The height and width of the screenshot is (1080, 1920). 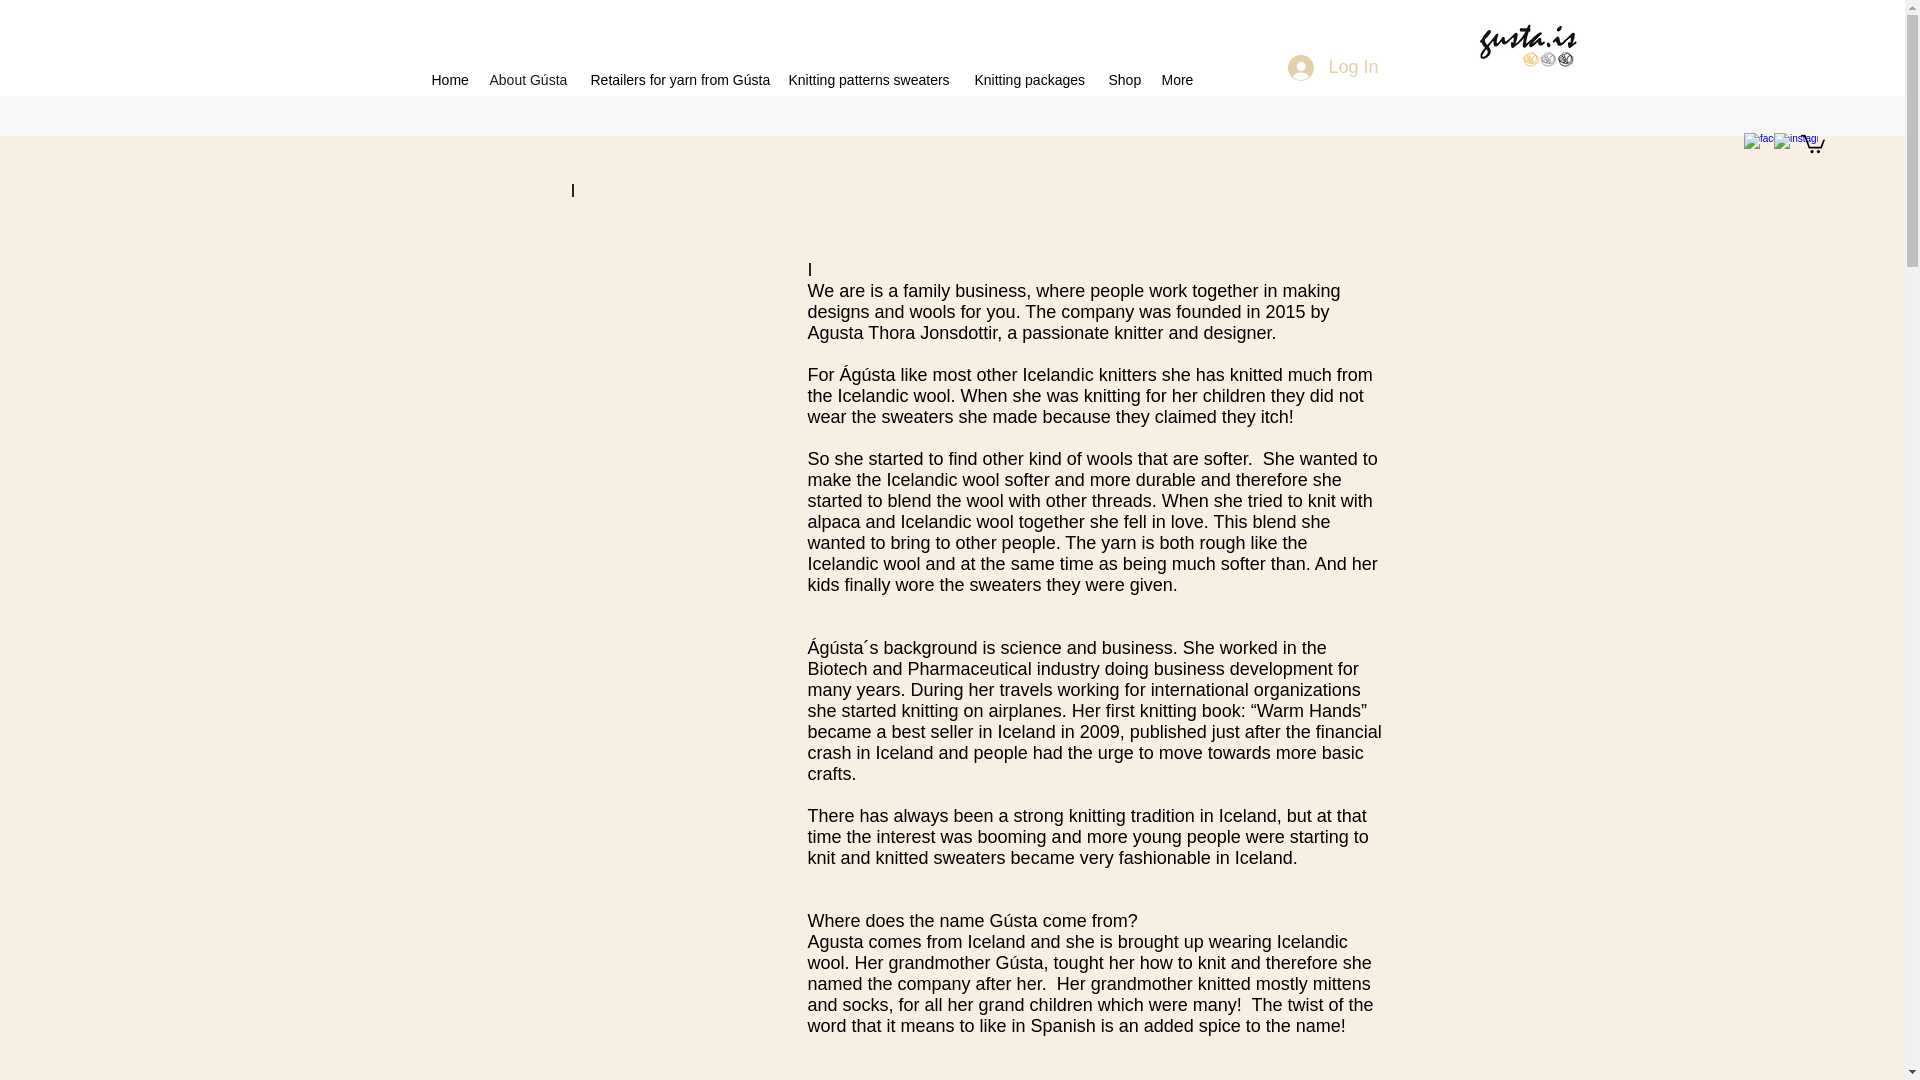 I want to click on Shop, so click(x=1124, y=80).